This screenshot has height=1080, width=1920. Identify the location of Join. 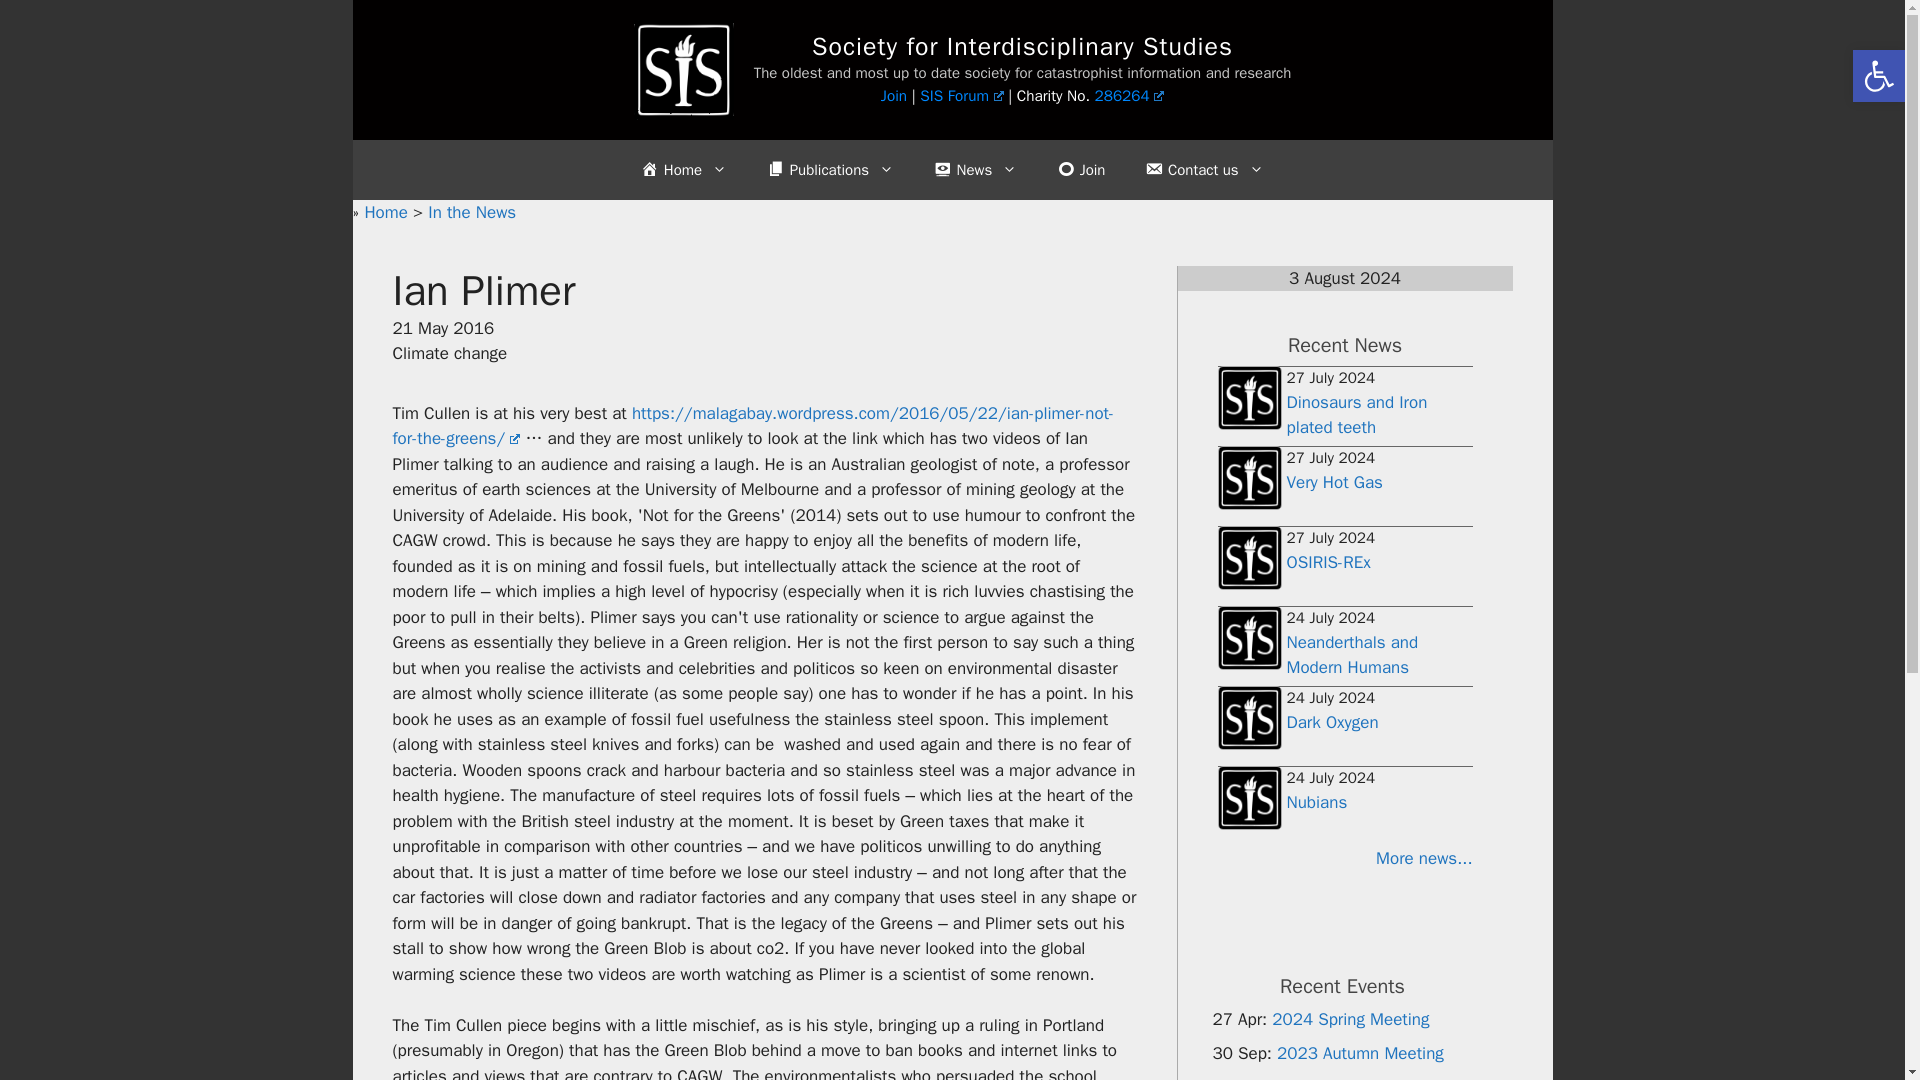
(1080, 170).